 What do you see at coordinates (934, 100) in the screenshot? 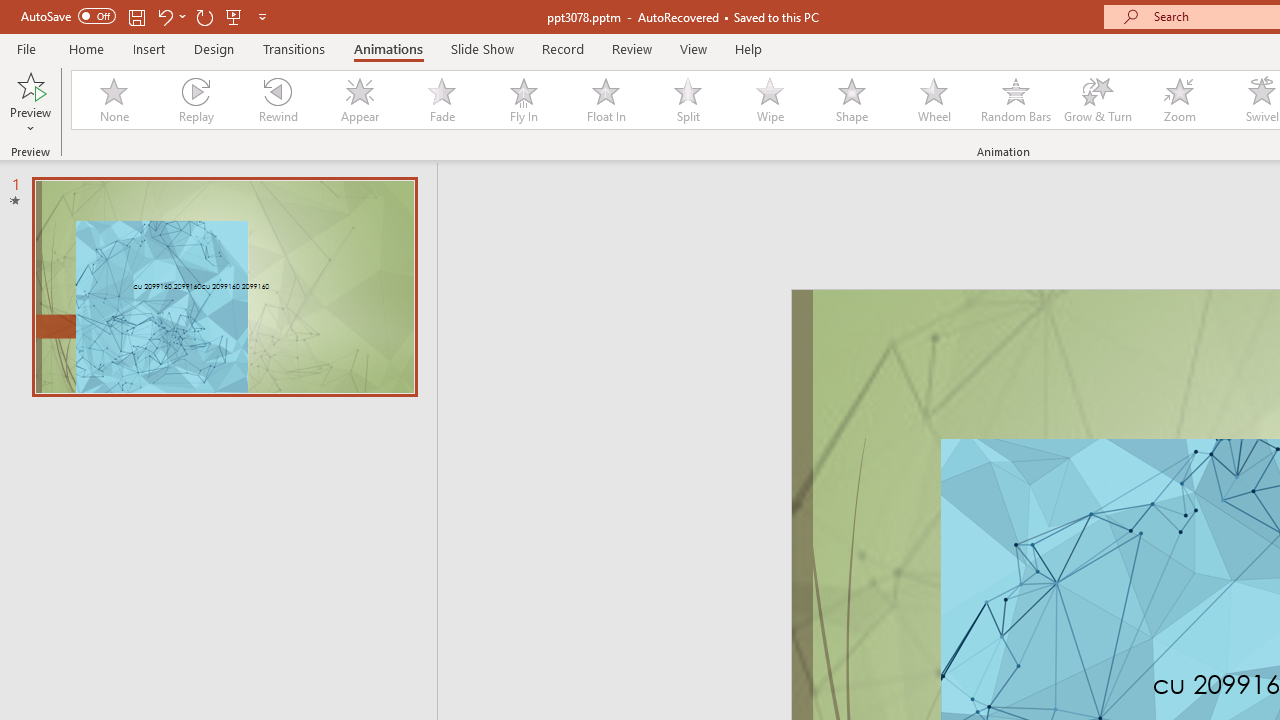
I see `Wheel` at bounding box center [934, 100].